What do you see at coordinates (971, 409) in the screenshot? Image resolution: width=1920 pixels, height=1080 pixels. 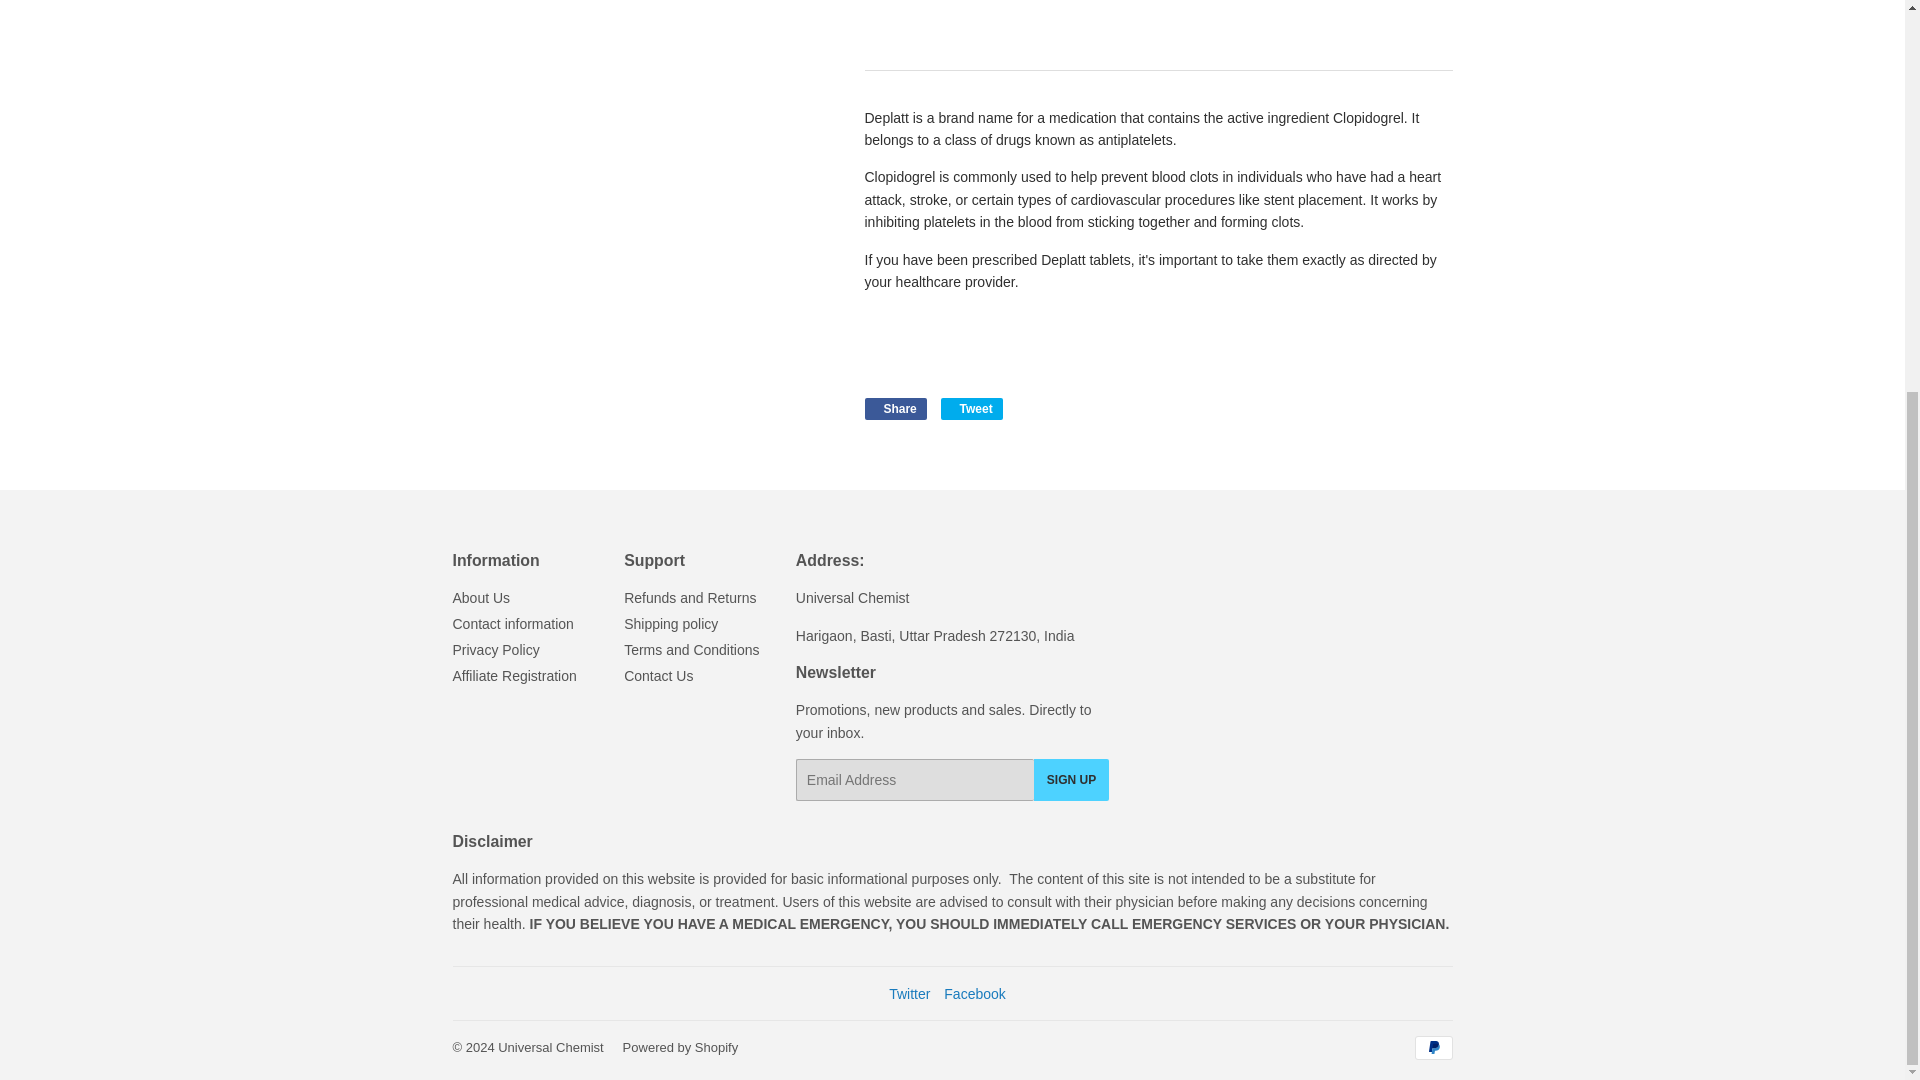 I see `Tweet on Twitter` at bounding box center [971, 409].